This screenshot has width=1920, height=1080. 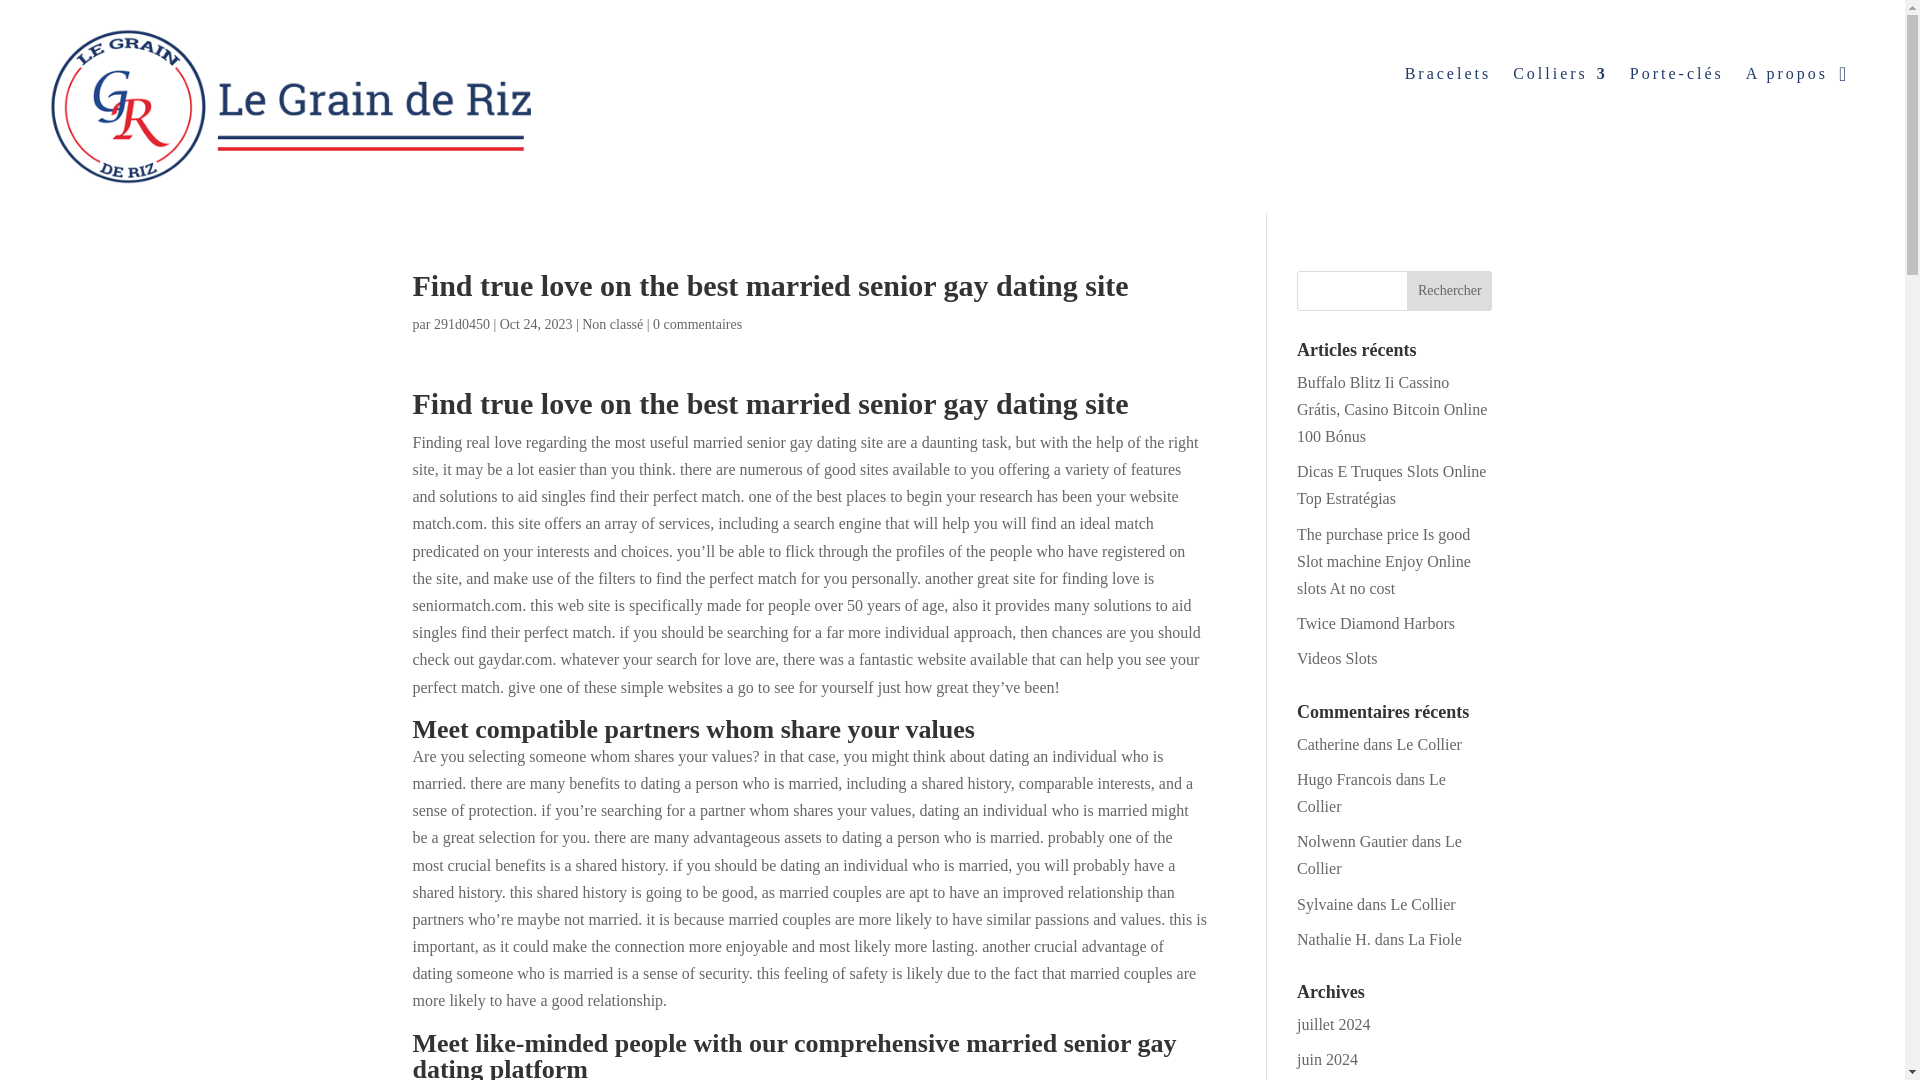 What do you see at coordinates (290, 106) in the screenshot?
I see `le-grain-de-riz` at bounding box center [290, 106].